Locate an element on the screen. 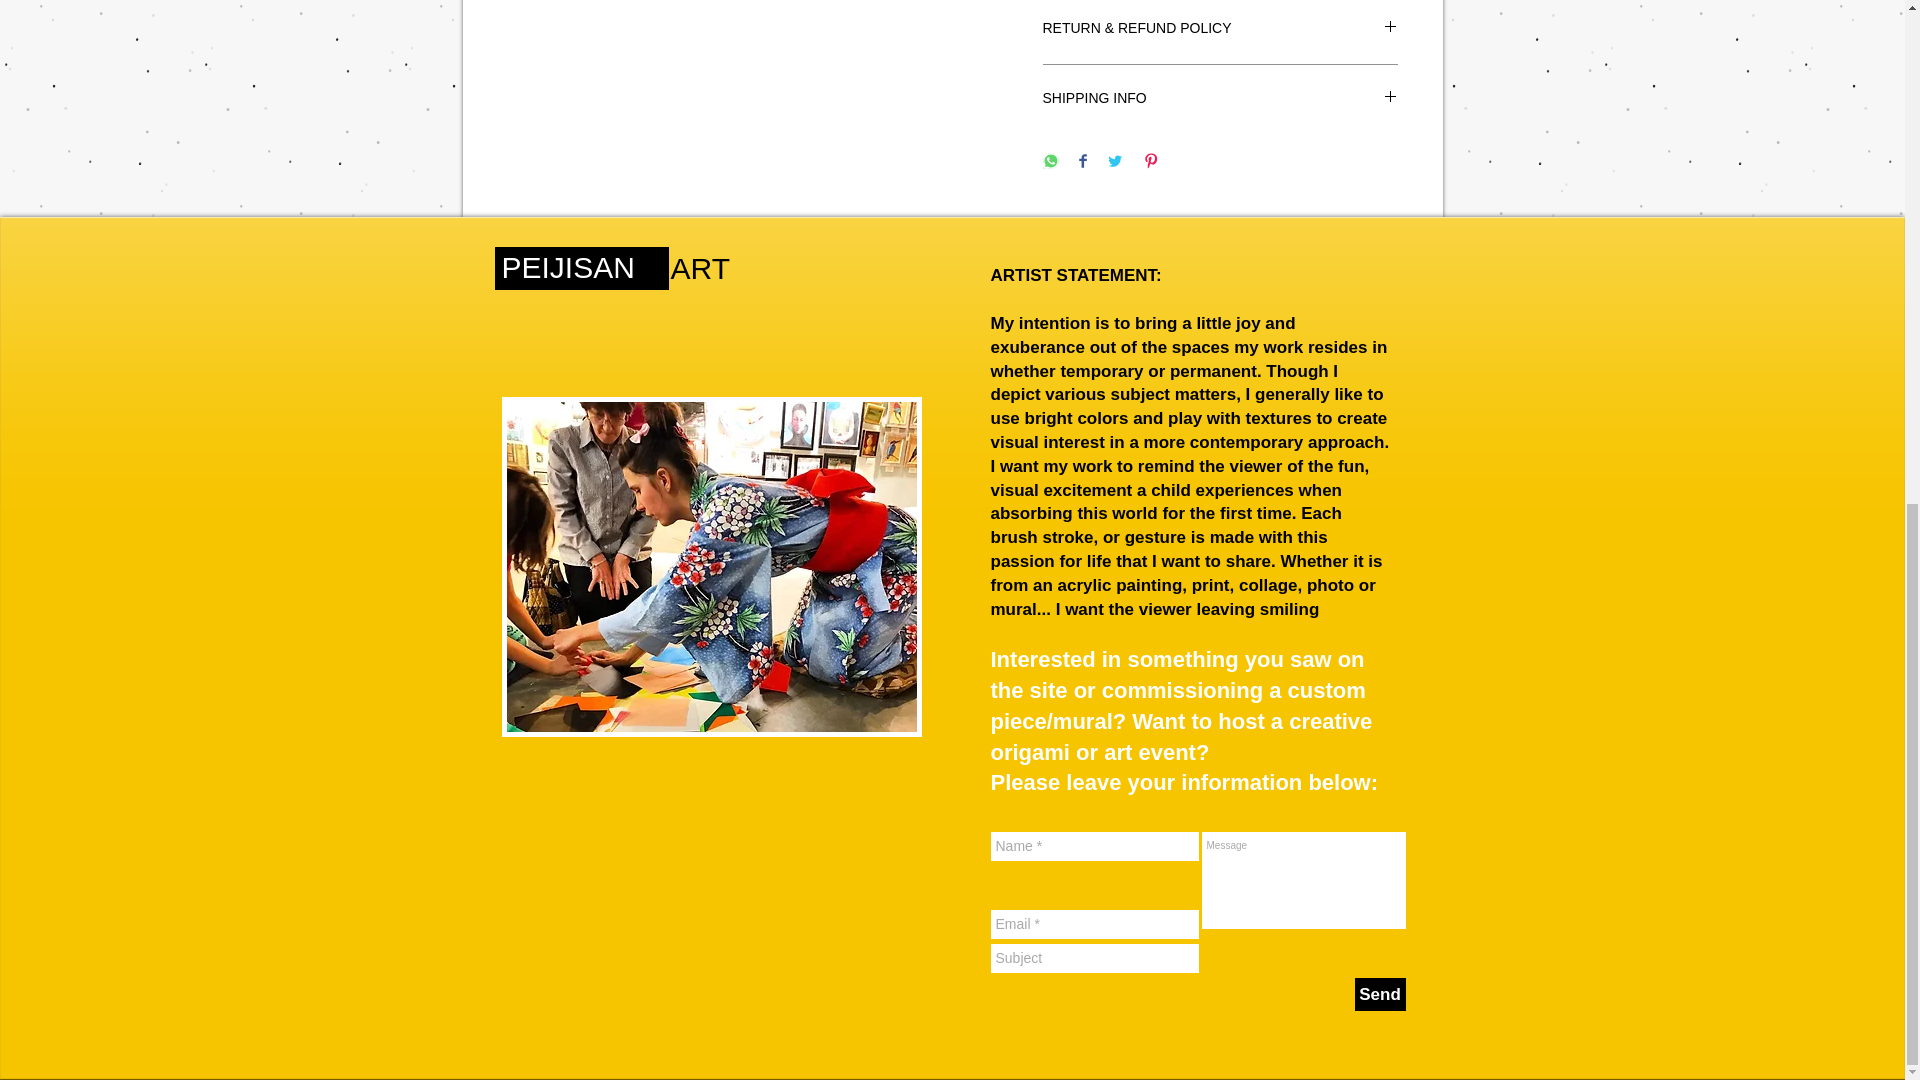 The image size is (1920, 1080). SHIPPING INFO is located at coordinates (1220, 99).